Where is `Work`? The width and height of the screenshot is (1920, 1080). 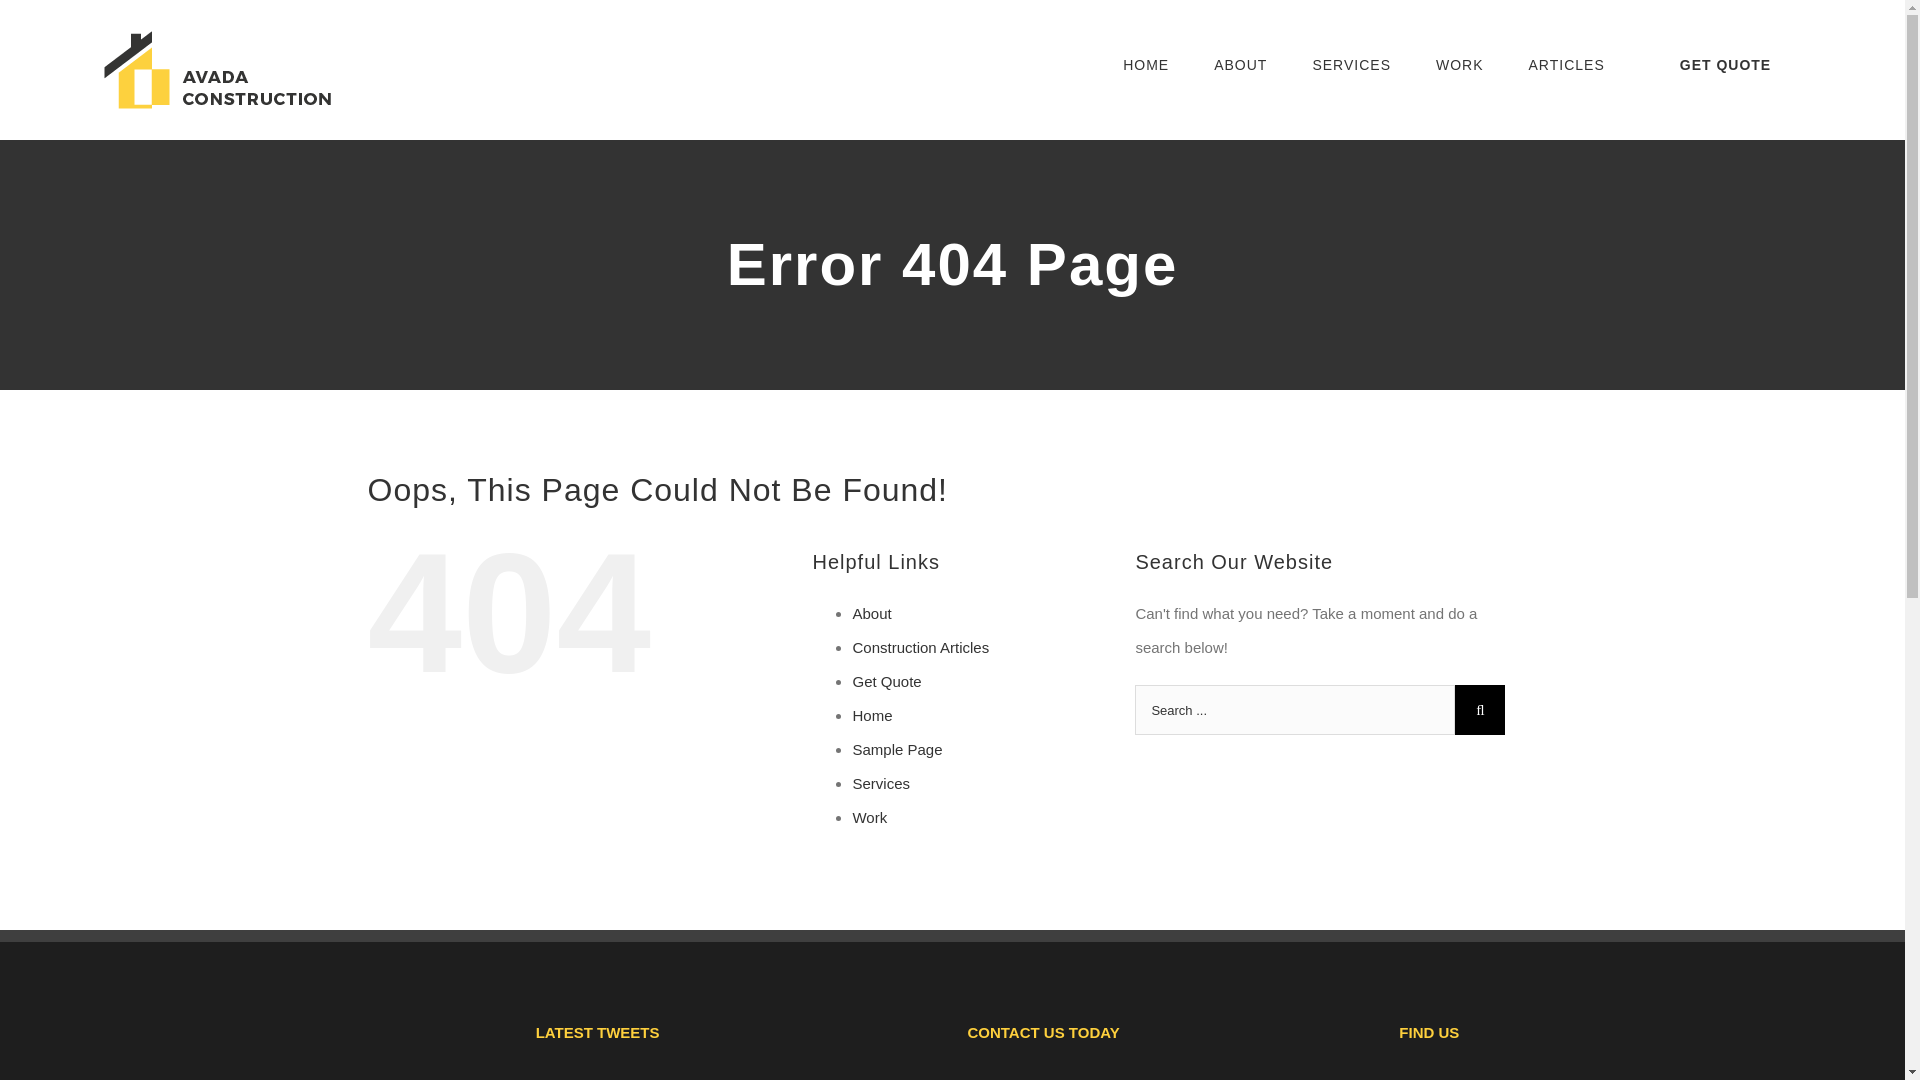
Work is located at coordinates (870, 817).